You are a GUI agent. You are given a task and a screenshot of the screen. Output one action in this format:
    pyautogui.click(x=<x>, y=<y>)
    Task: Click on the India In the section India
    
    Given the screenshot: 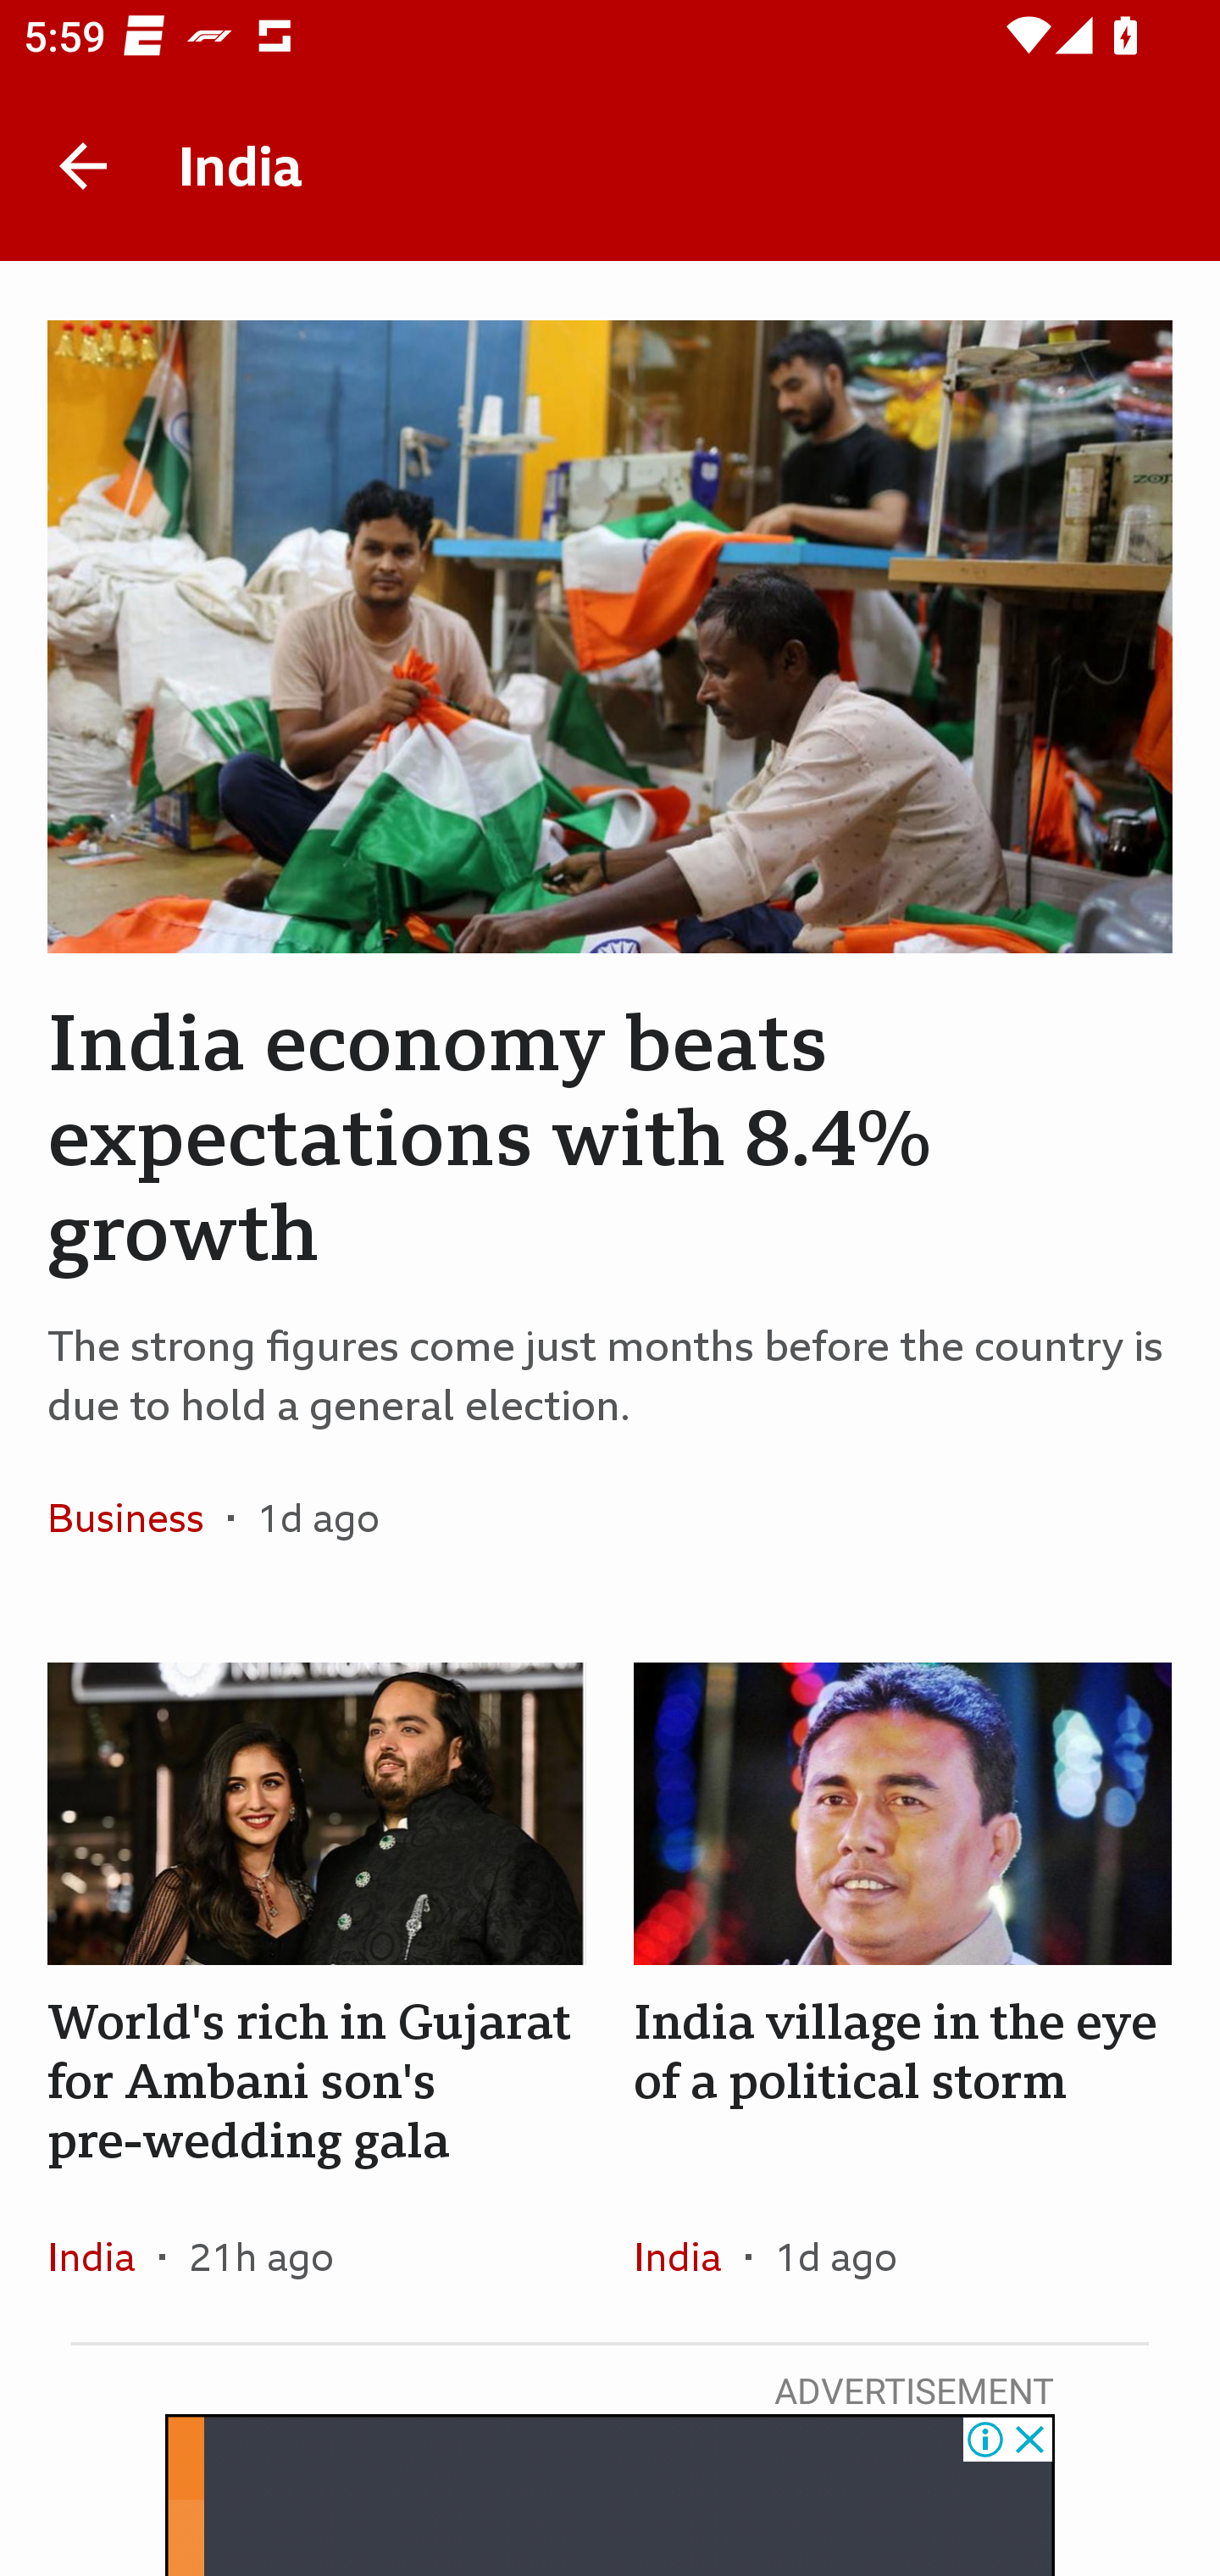 What is the action you would take?
    pyautogui.click(x=689, y=2256)
    